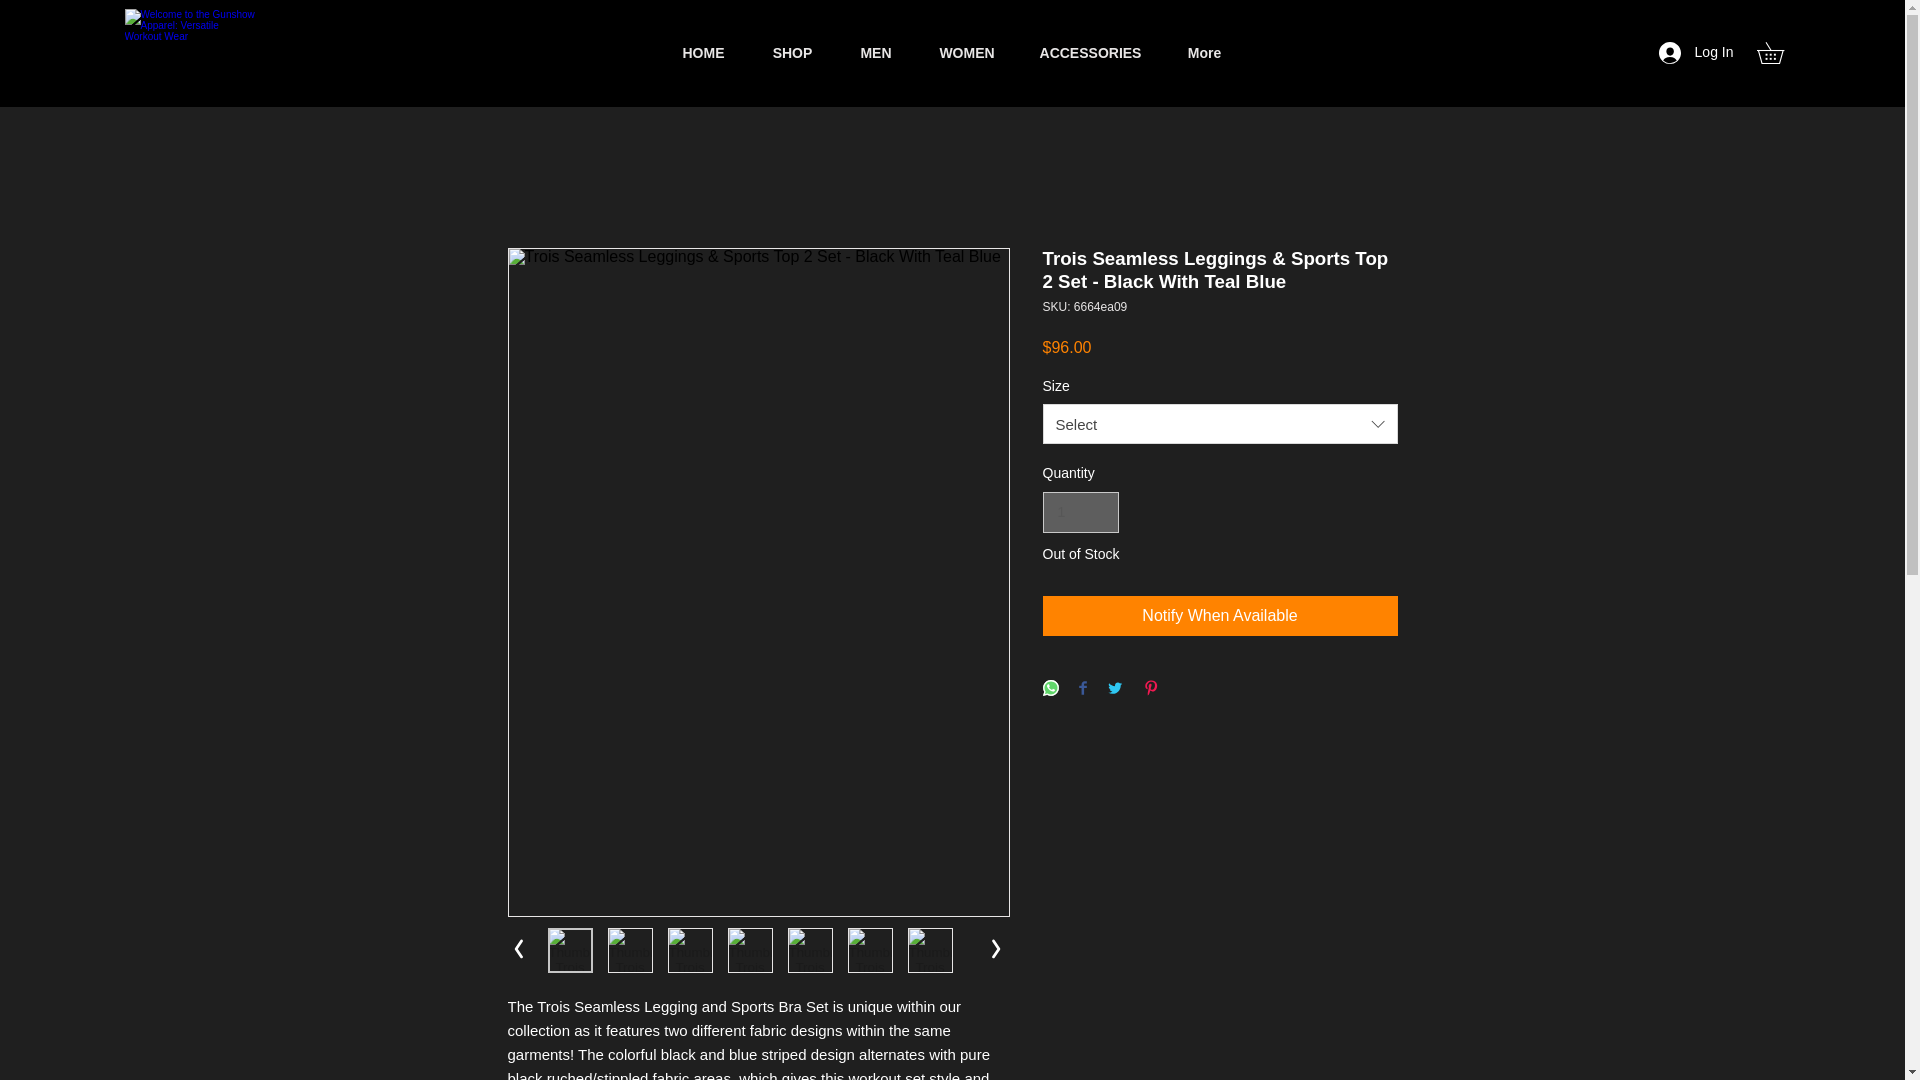 The height and width of the screenshot is (1080, 1920). What do you see at coordinates (1080, 512) in the screenshot?
I see `1` at bounding box center [1080, 512].